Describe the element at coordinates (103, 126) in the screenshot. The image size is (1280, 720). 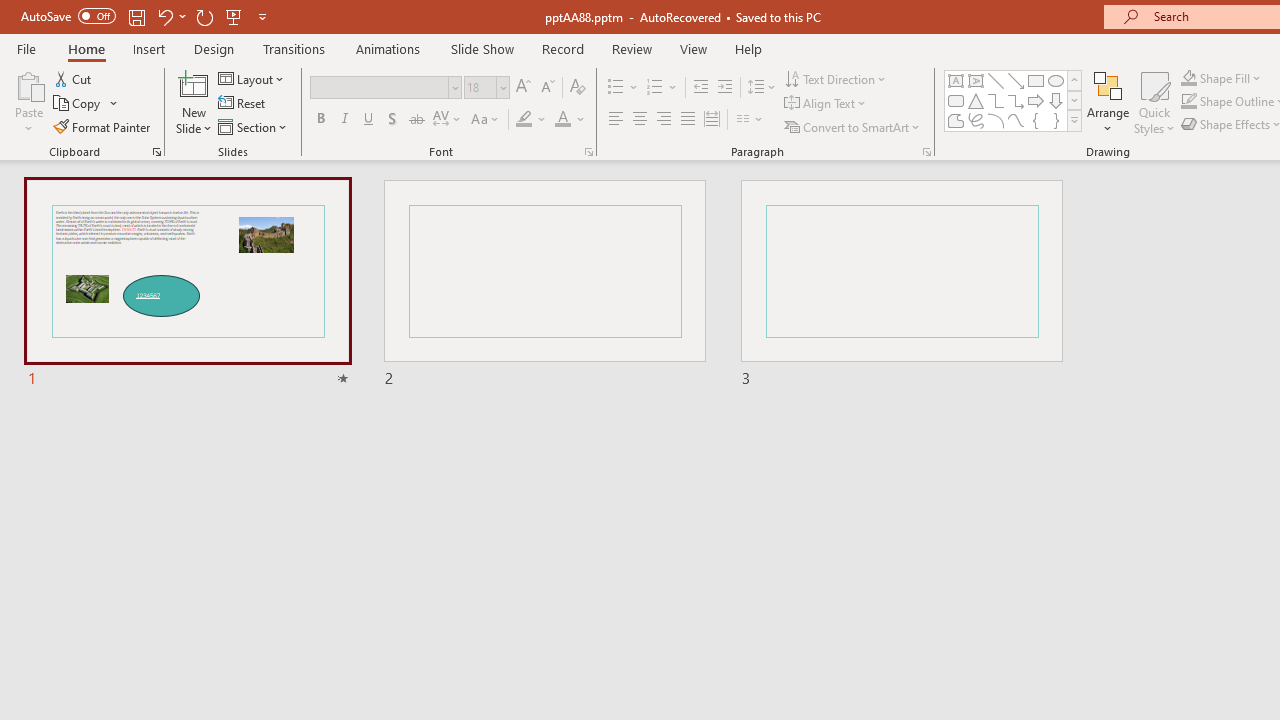
I see `Format Painter` at that location.